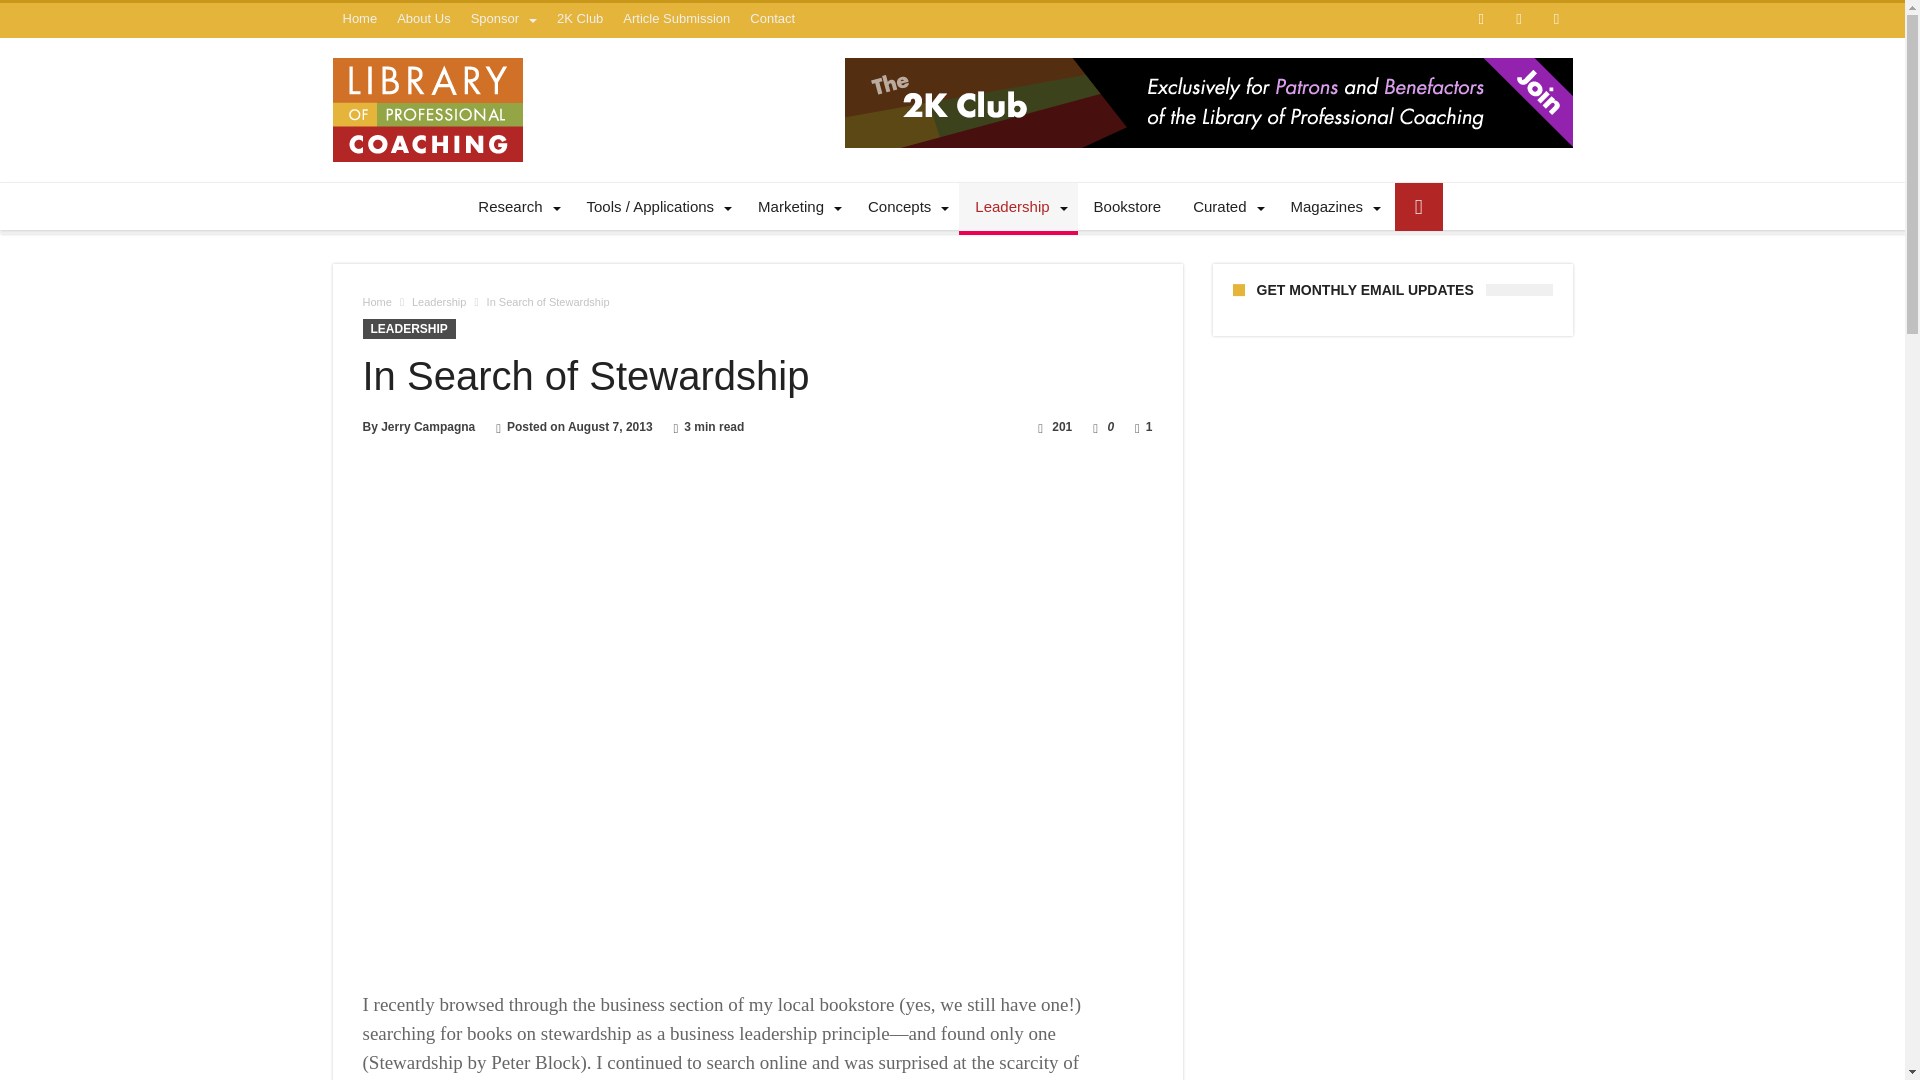 The height and width of the screenshot is (1080, 1920). Describe the element at coordinates (1518, 20) in the screenshot. I see `Twitter` at that location.